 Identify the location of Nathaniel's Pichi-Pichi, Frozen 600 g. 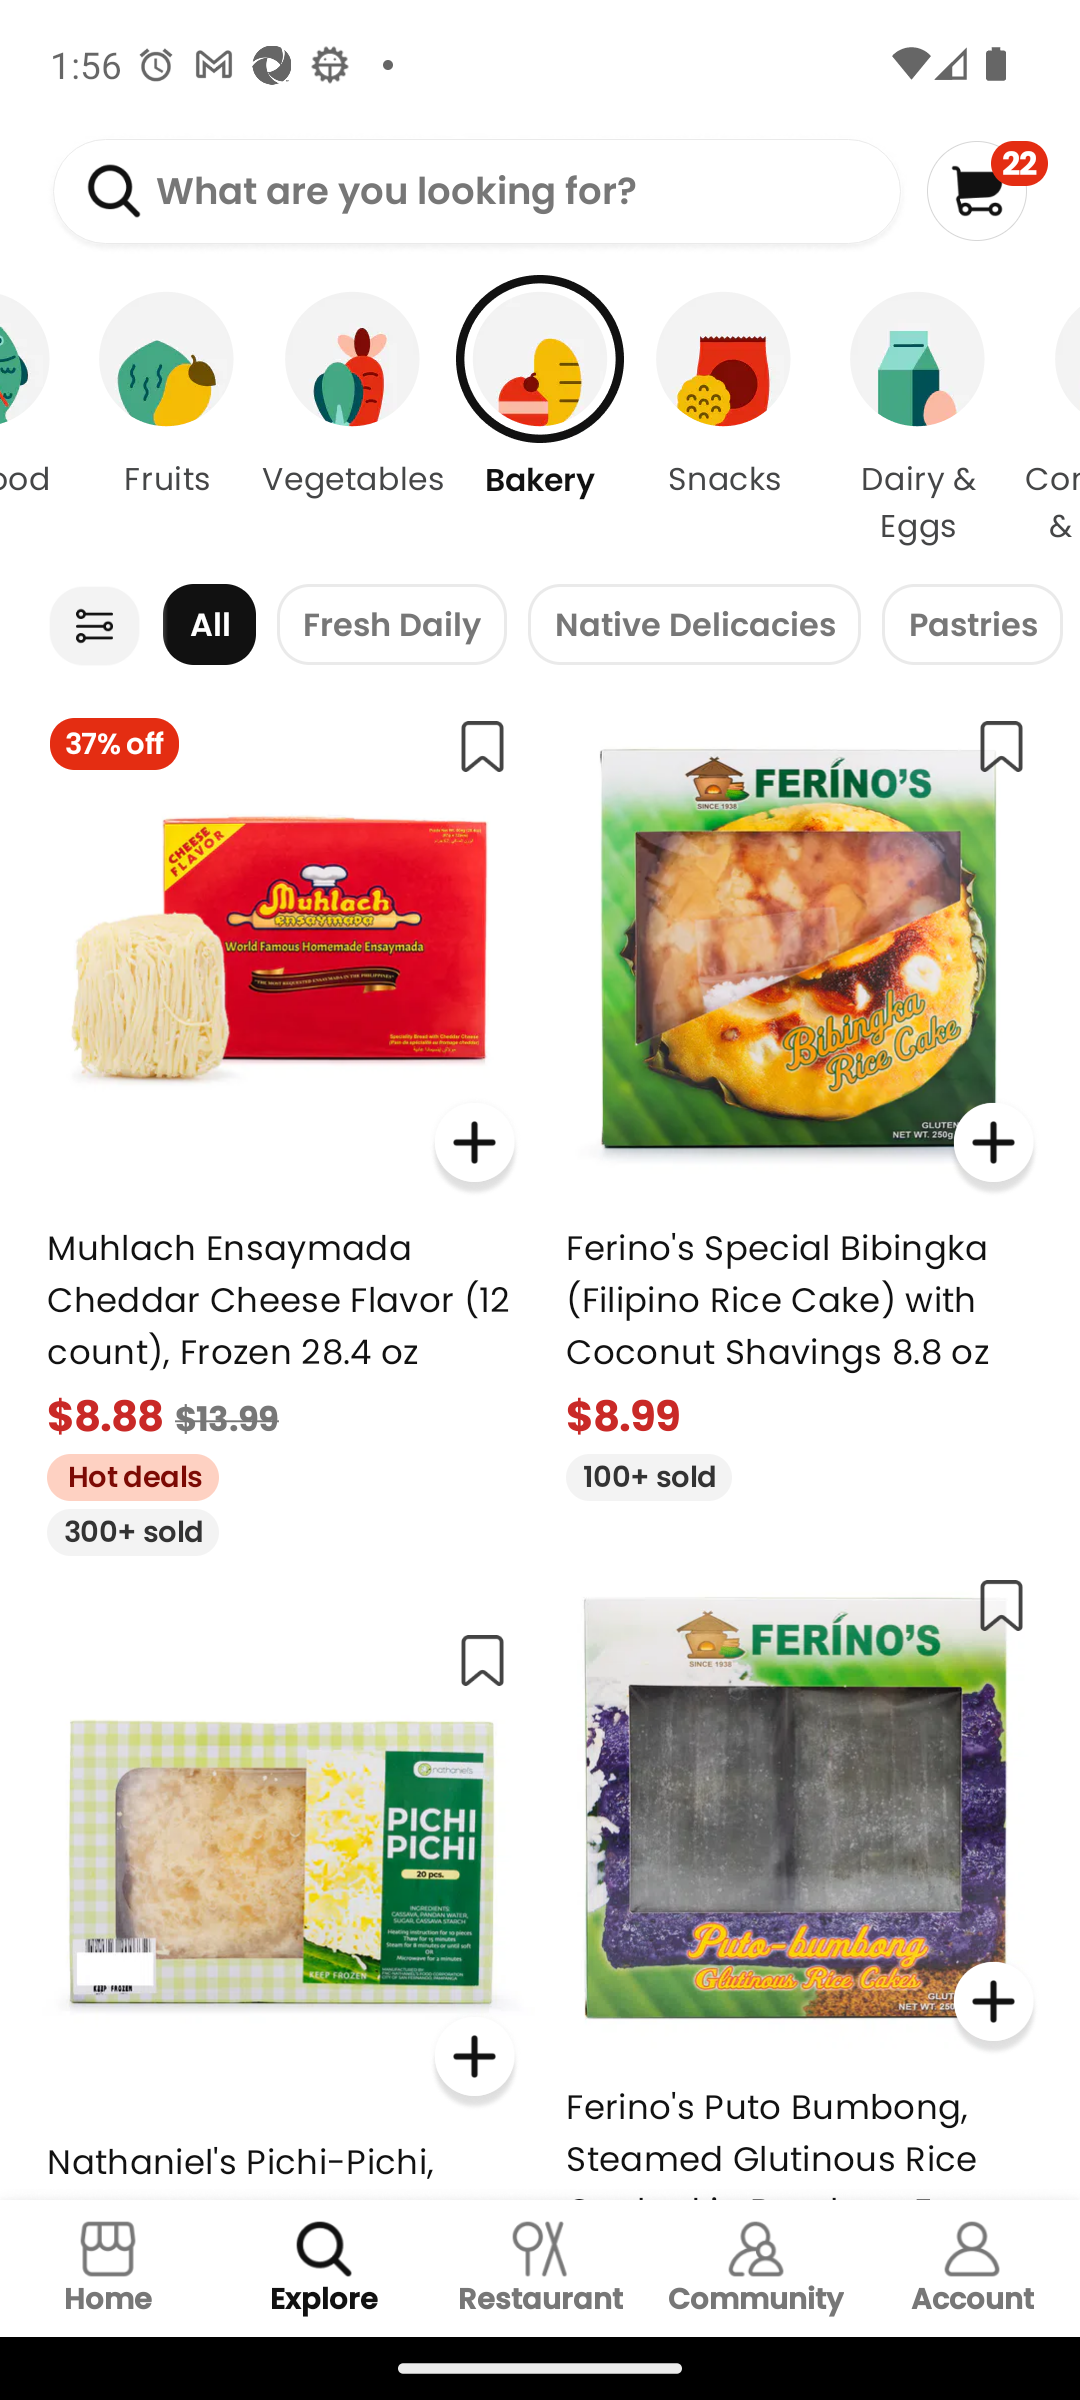
(280, 1904).